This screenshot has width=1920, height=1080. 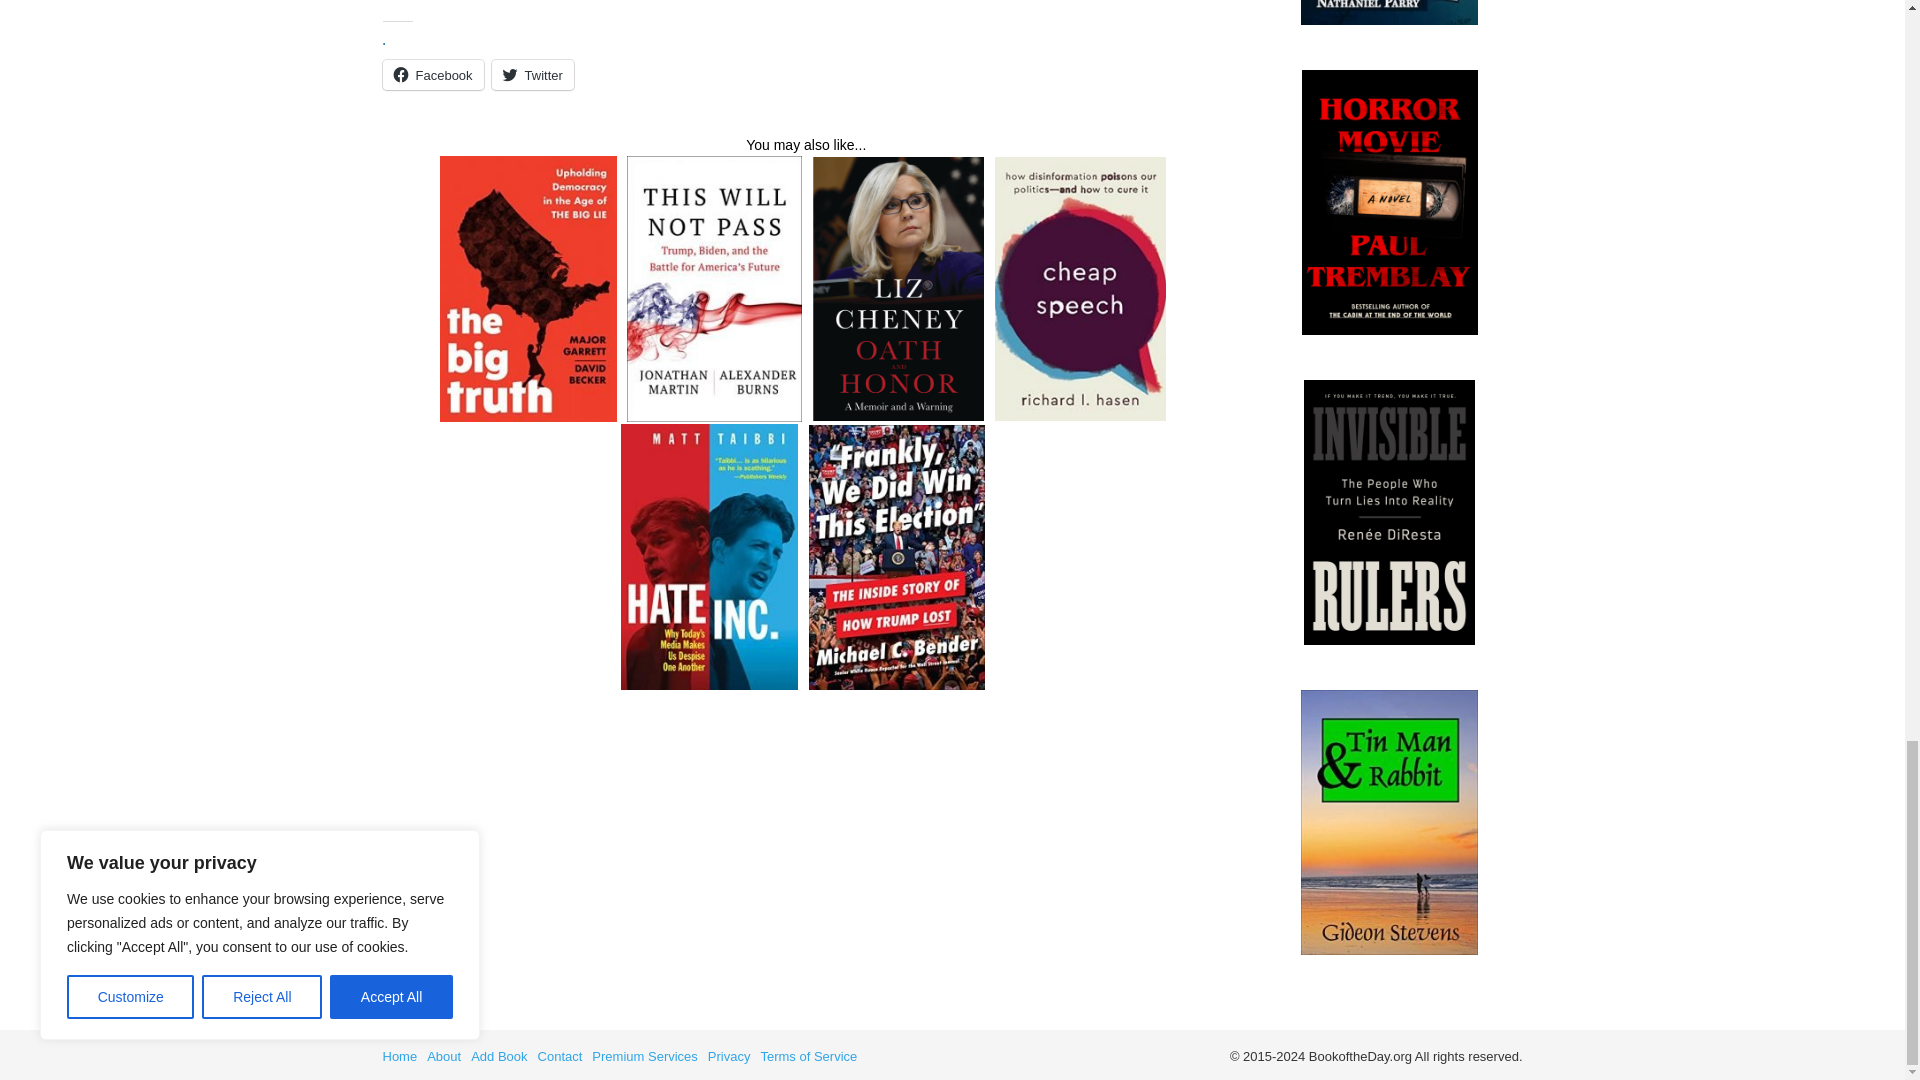 I want to click on Click to share on Twitter, so click(x=532, y=74).